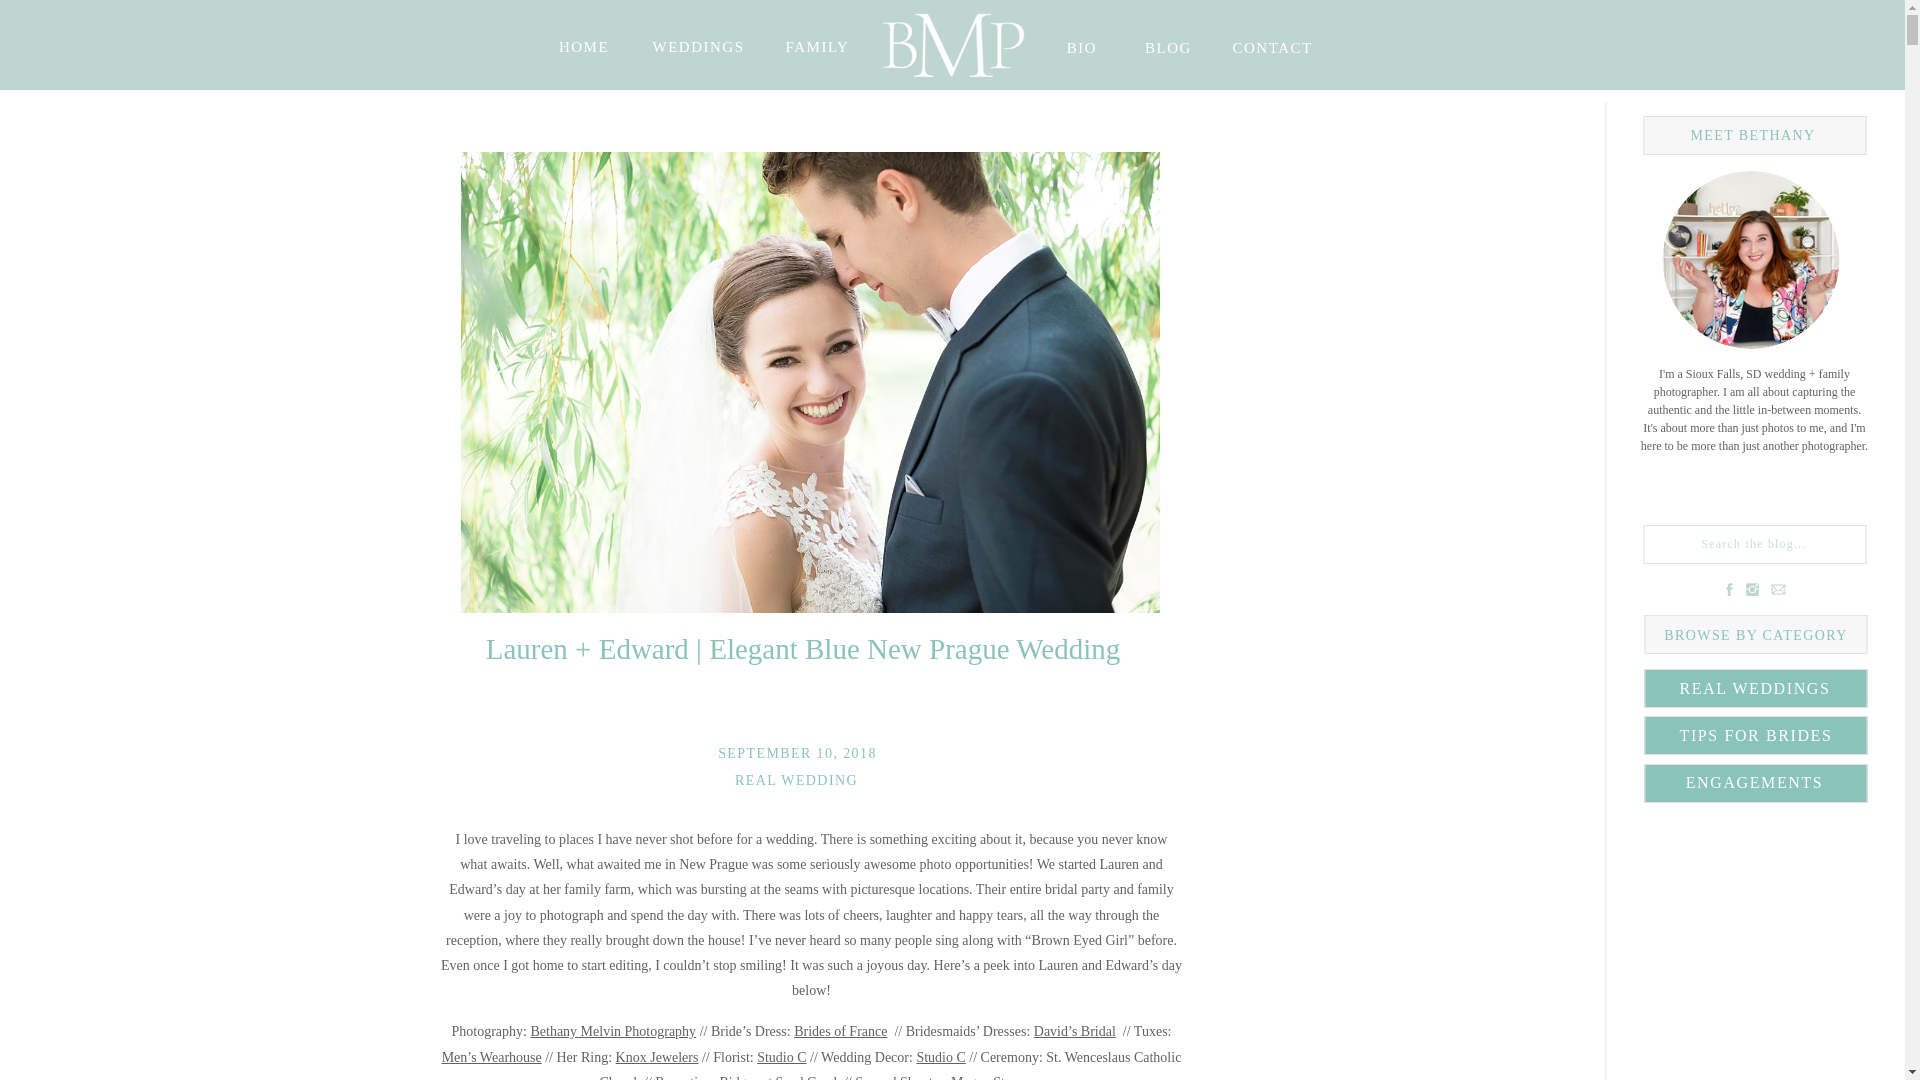  Describe the element at coordinates (1754, 685) in the screenshot. I see `REAL WEDDINGS` at that location.